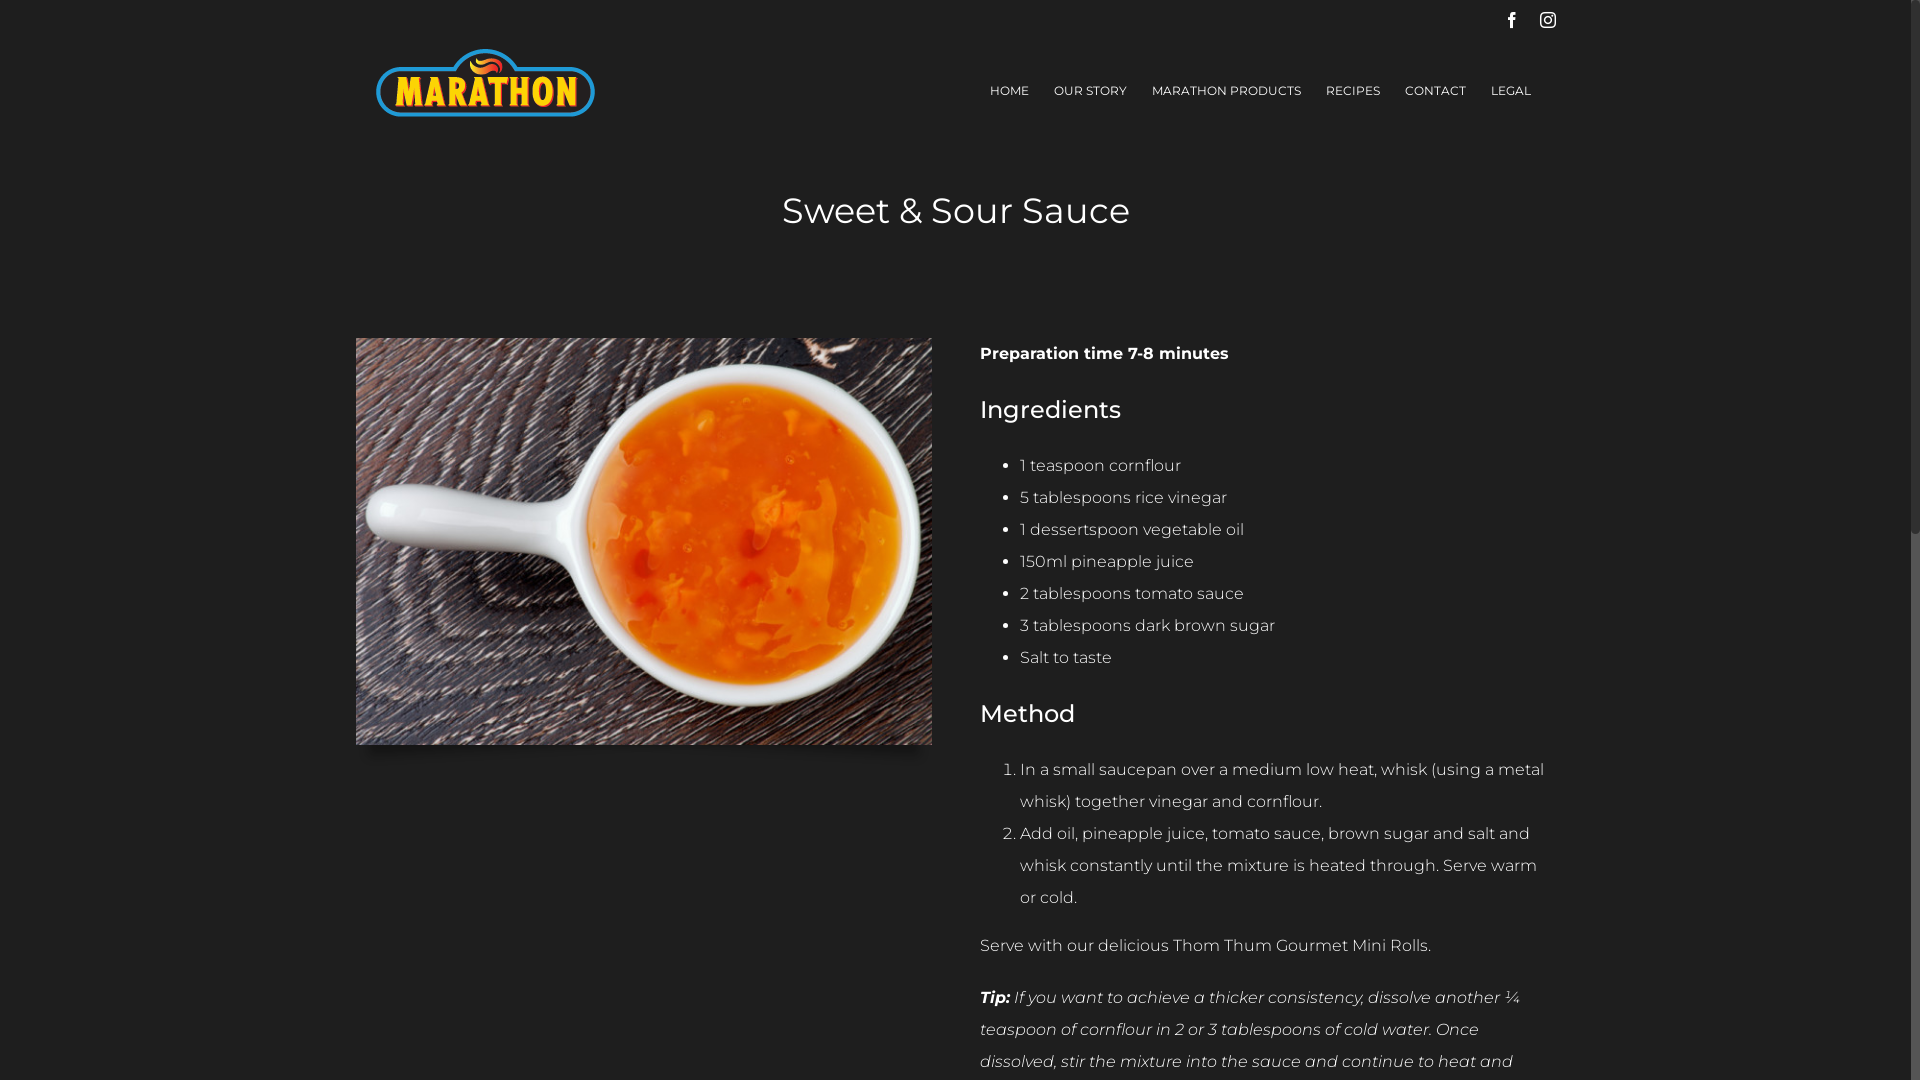 The width and height of the screenshot is (1920, 1080). What do you see at coordinates (1510, 90) in the screenshot?
I see `LEGAL` at bounding box center [1510, 90].